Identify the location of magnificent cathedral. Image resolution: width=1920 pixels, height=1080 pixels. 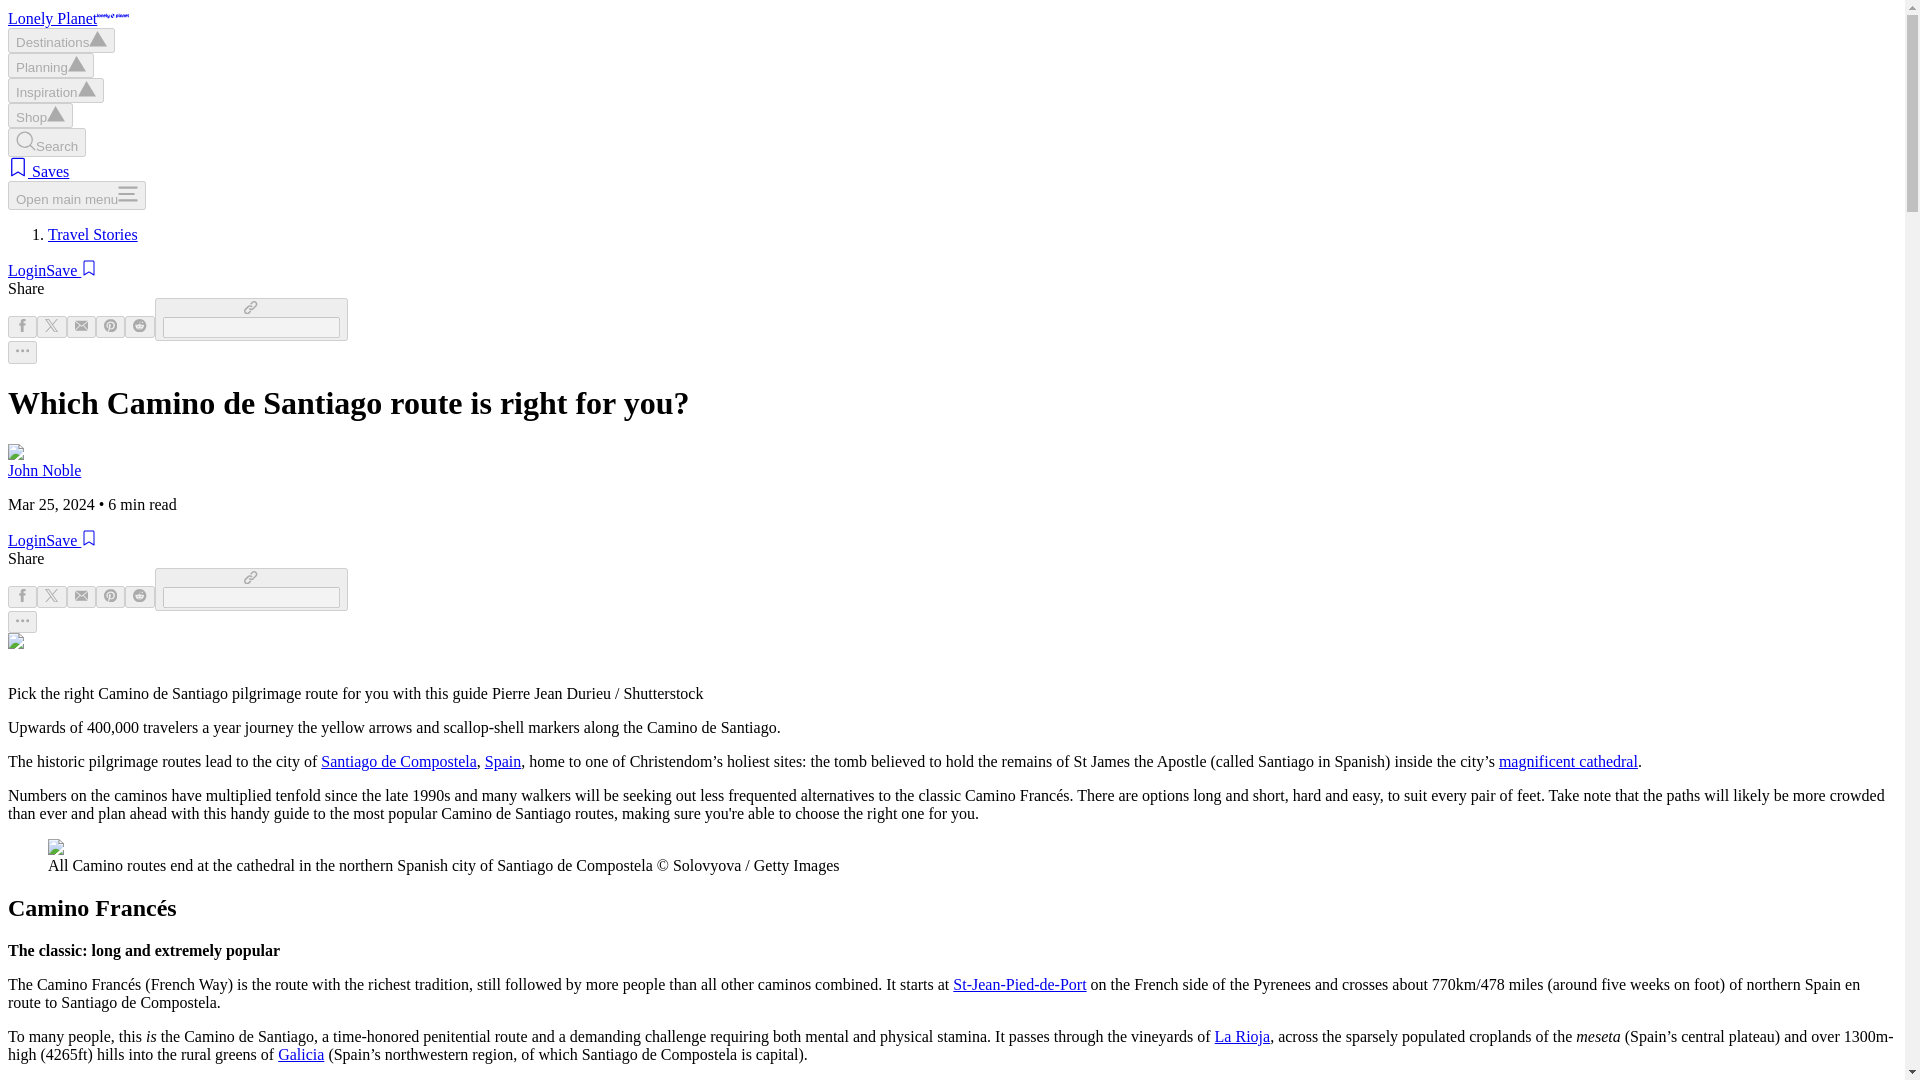
(1568, 761).